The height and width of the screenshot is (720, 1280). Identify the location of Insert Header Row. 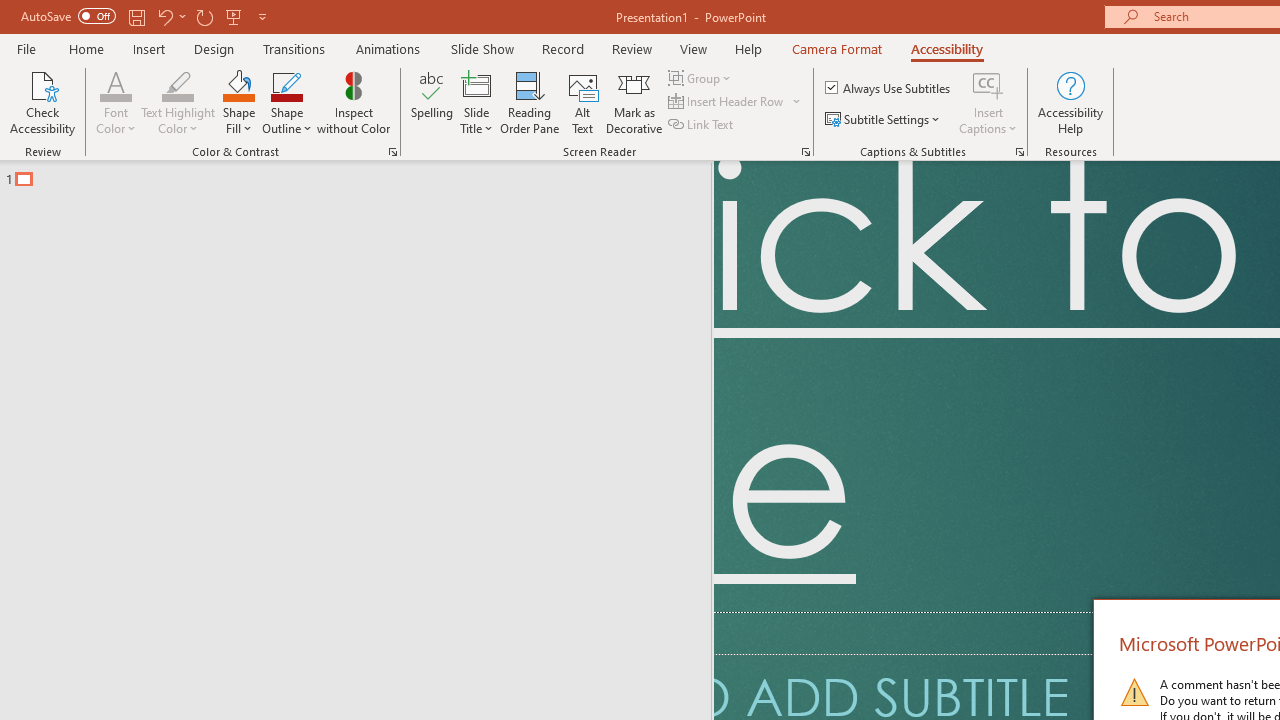
(727, 102).